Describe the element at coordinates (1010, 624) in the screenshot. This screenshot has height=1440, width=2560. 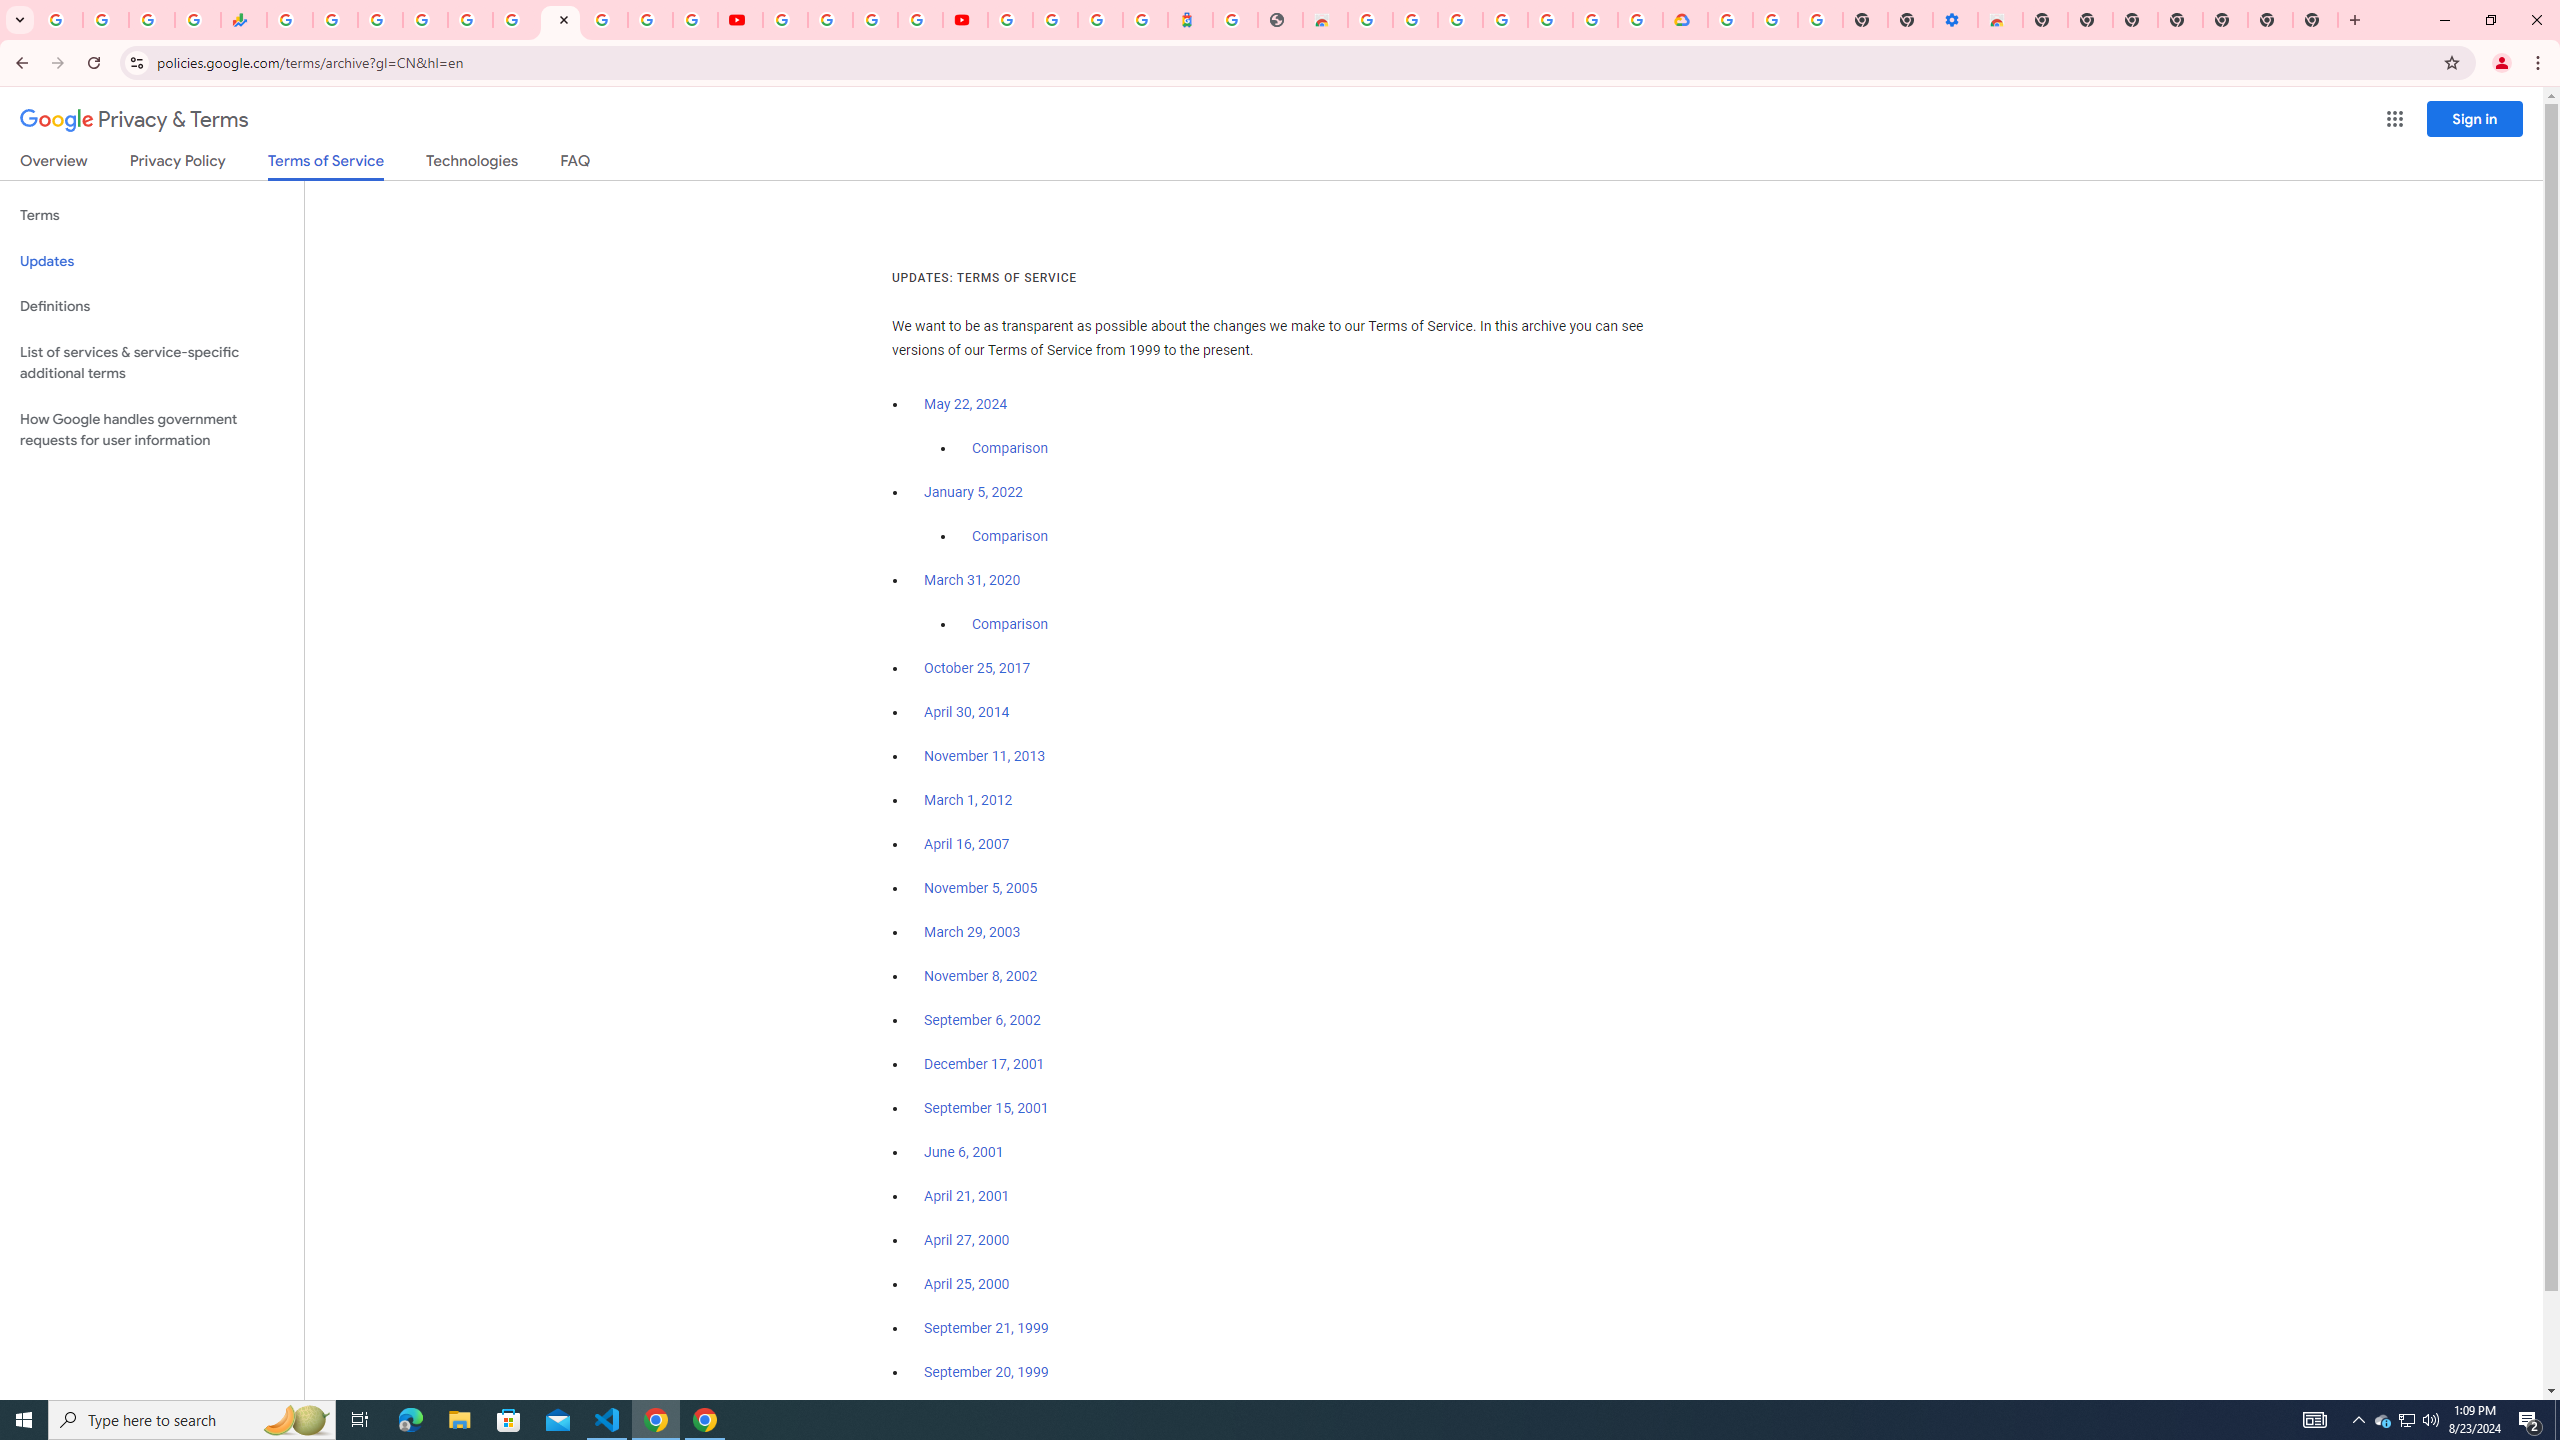
I see `Comparison` at that location.